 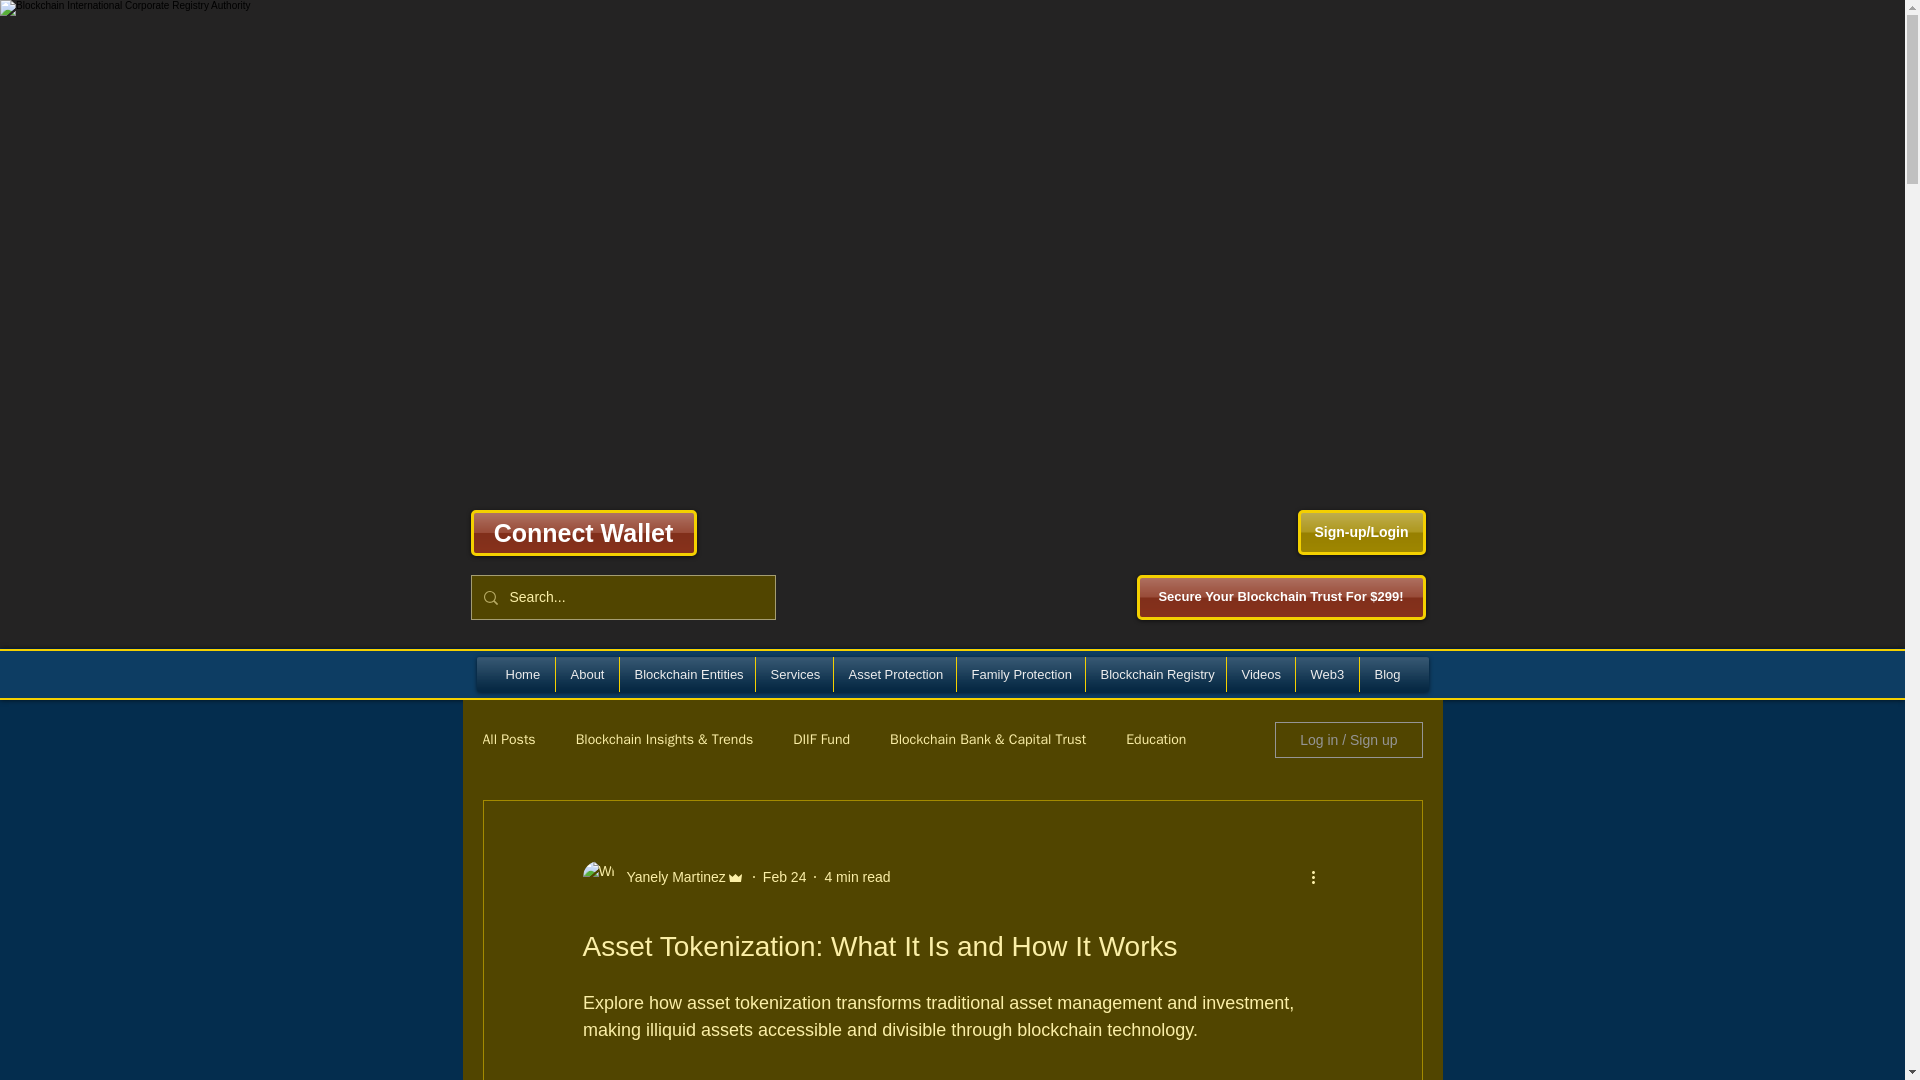 What do you see at coordinates (582, 532) in the screenshot?
I see `Connect Wallet` at bounding box center [582, 532].